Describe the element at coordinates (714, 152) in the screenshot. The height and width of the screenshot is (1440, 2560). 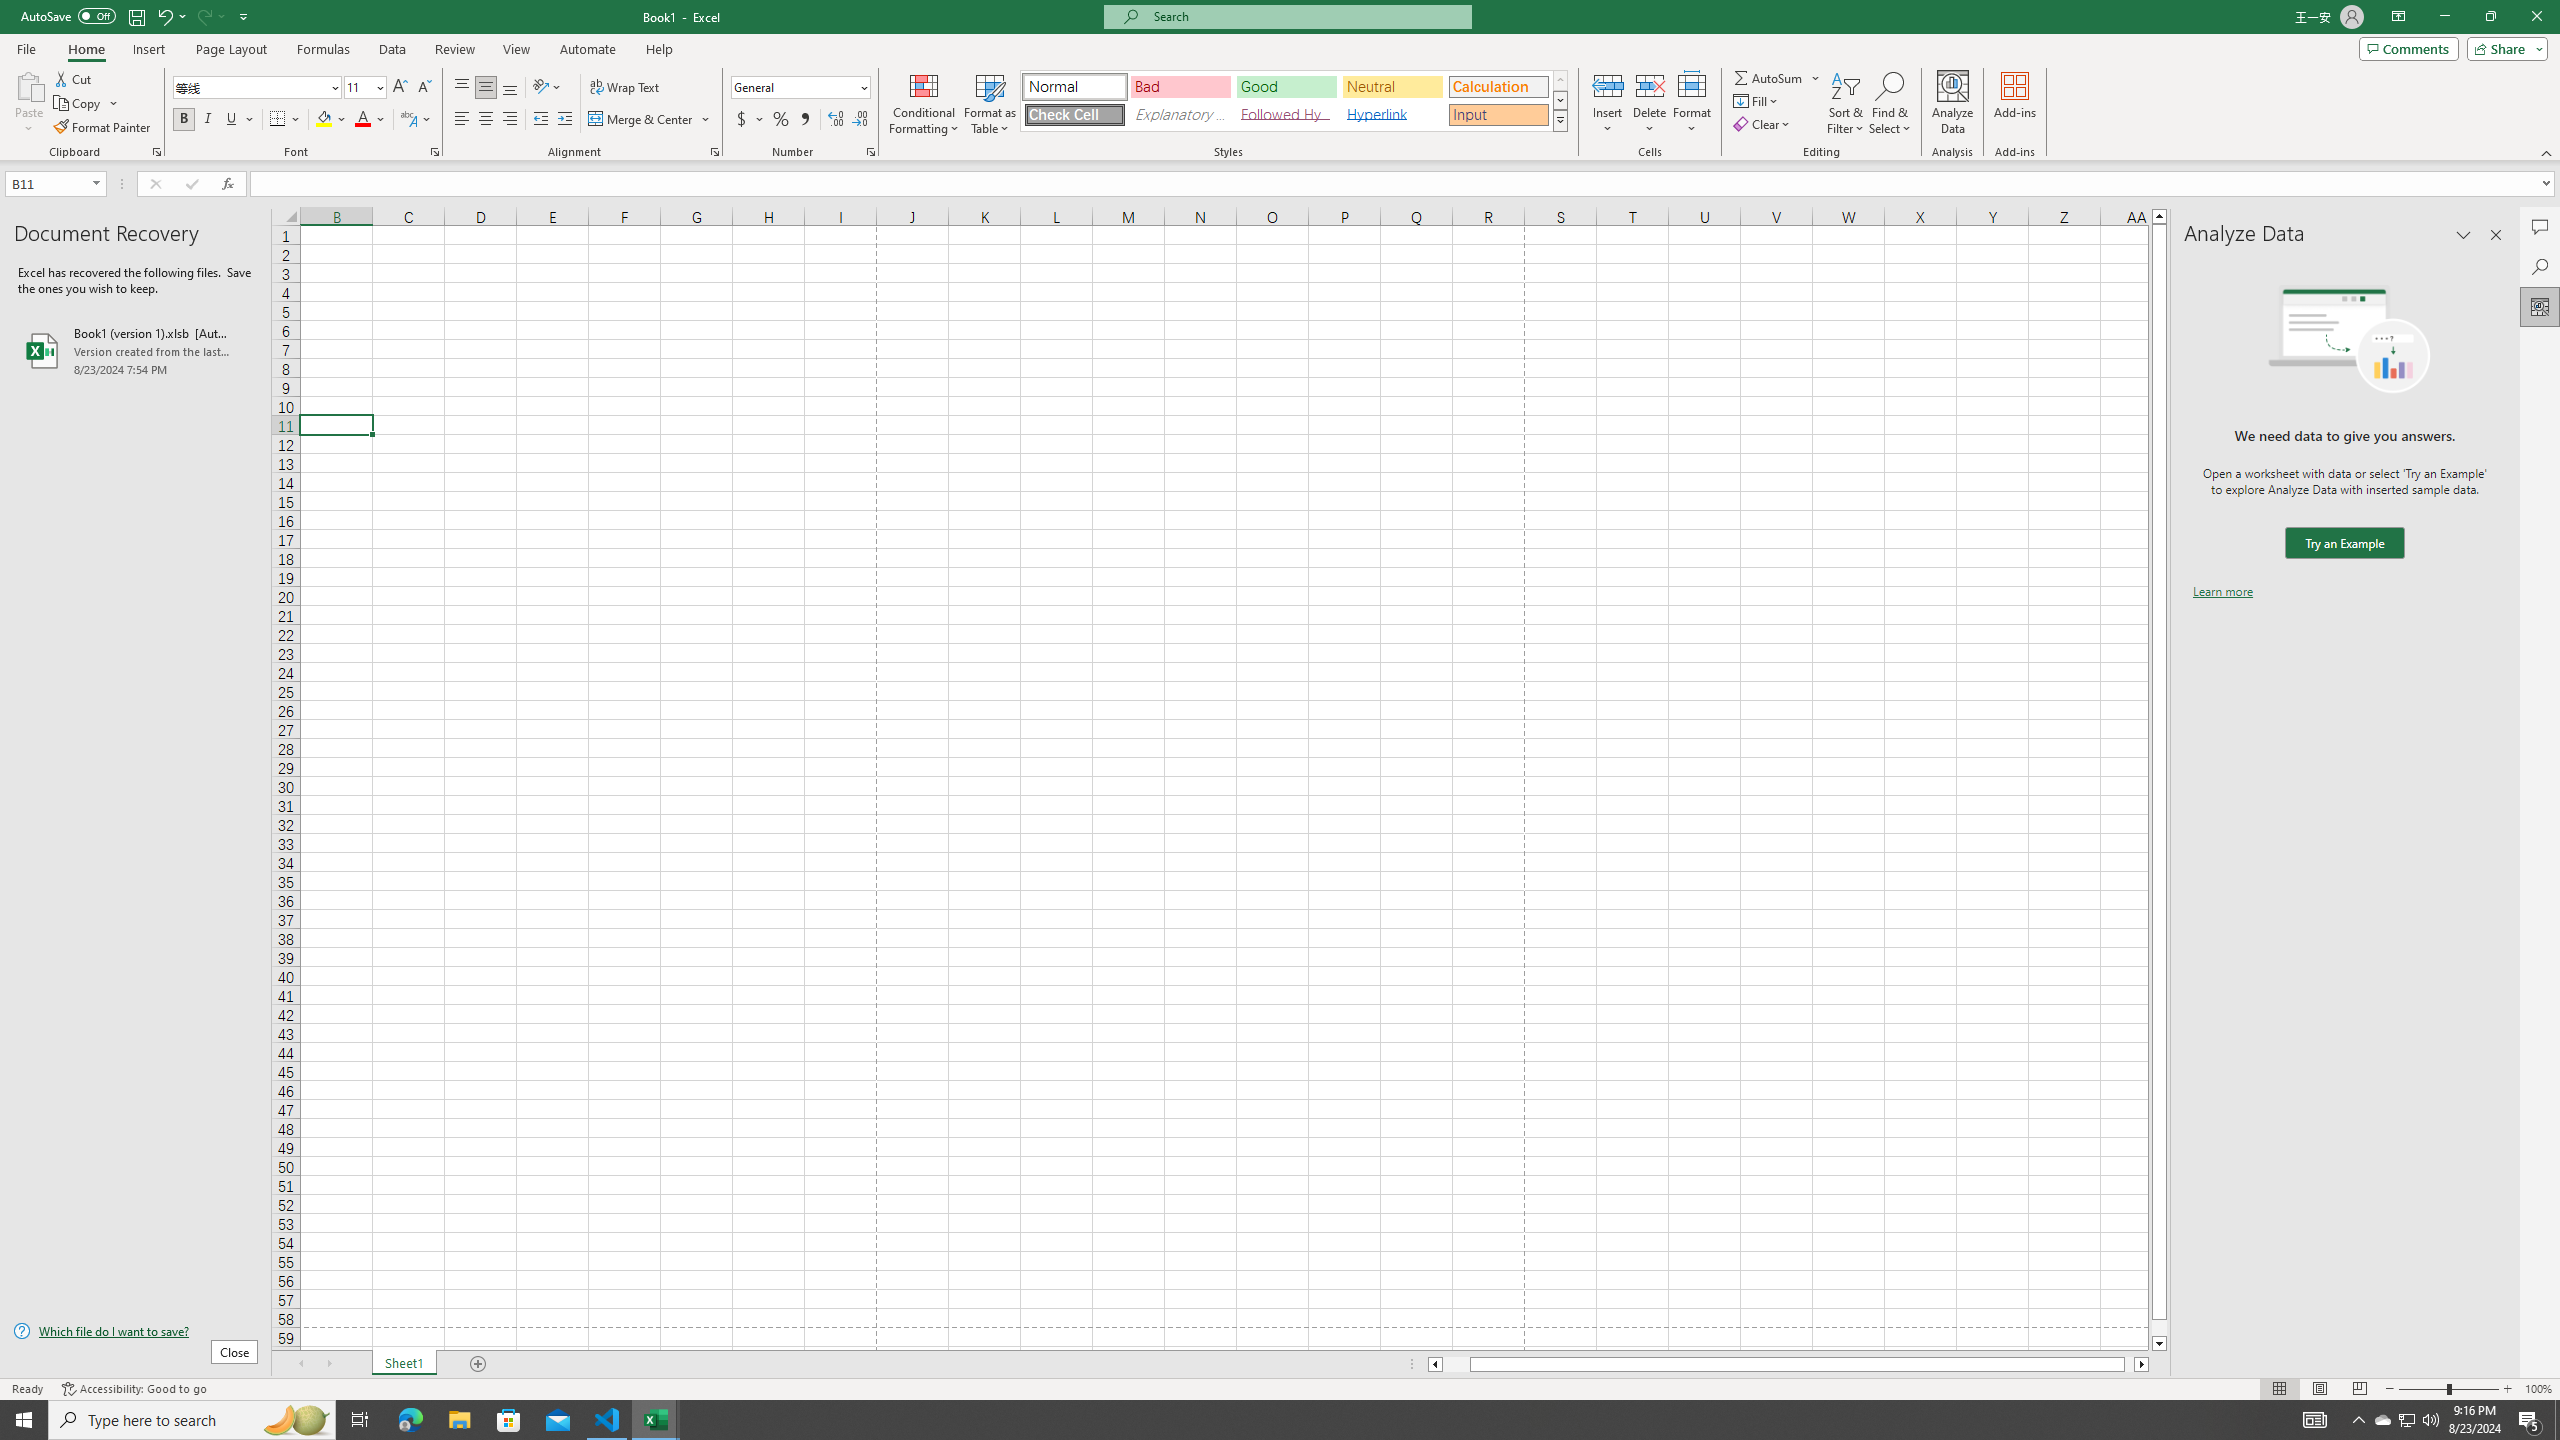
I see `Format Cell Alignment` at that location.